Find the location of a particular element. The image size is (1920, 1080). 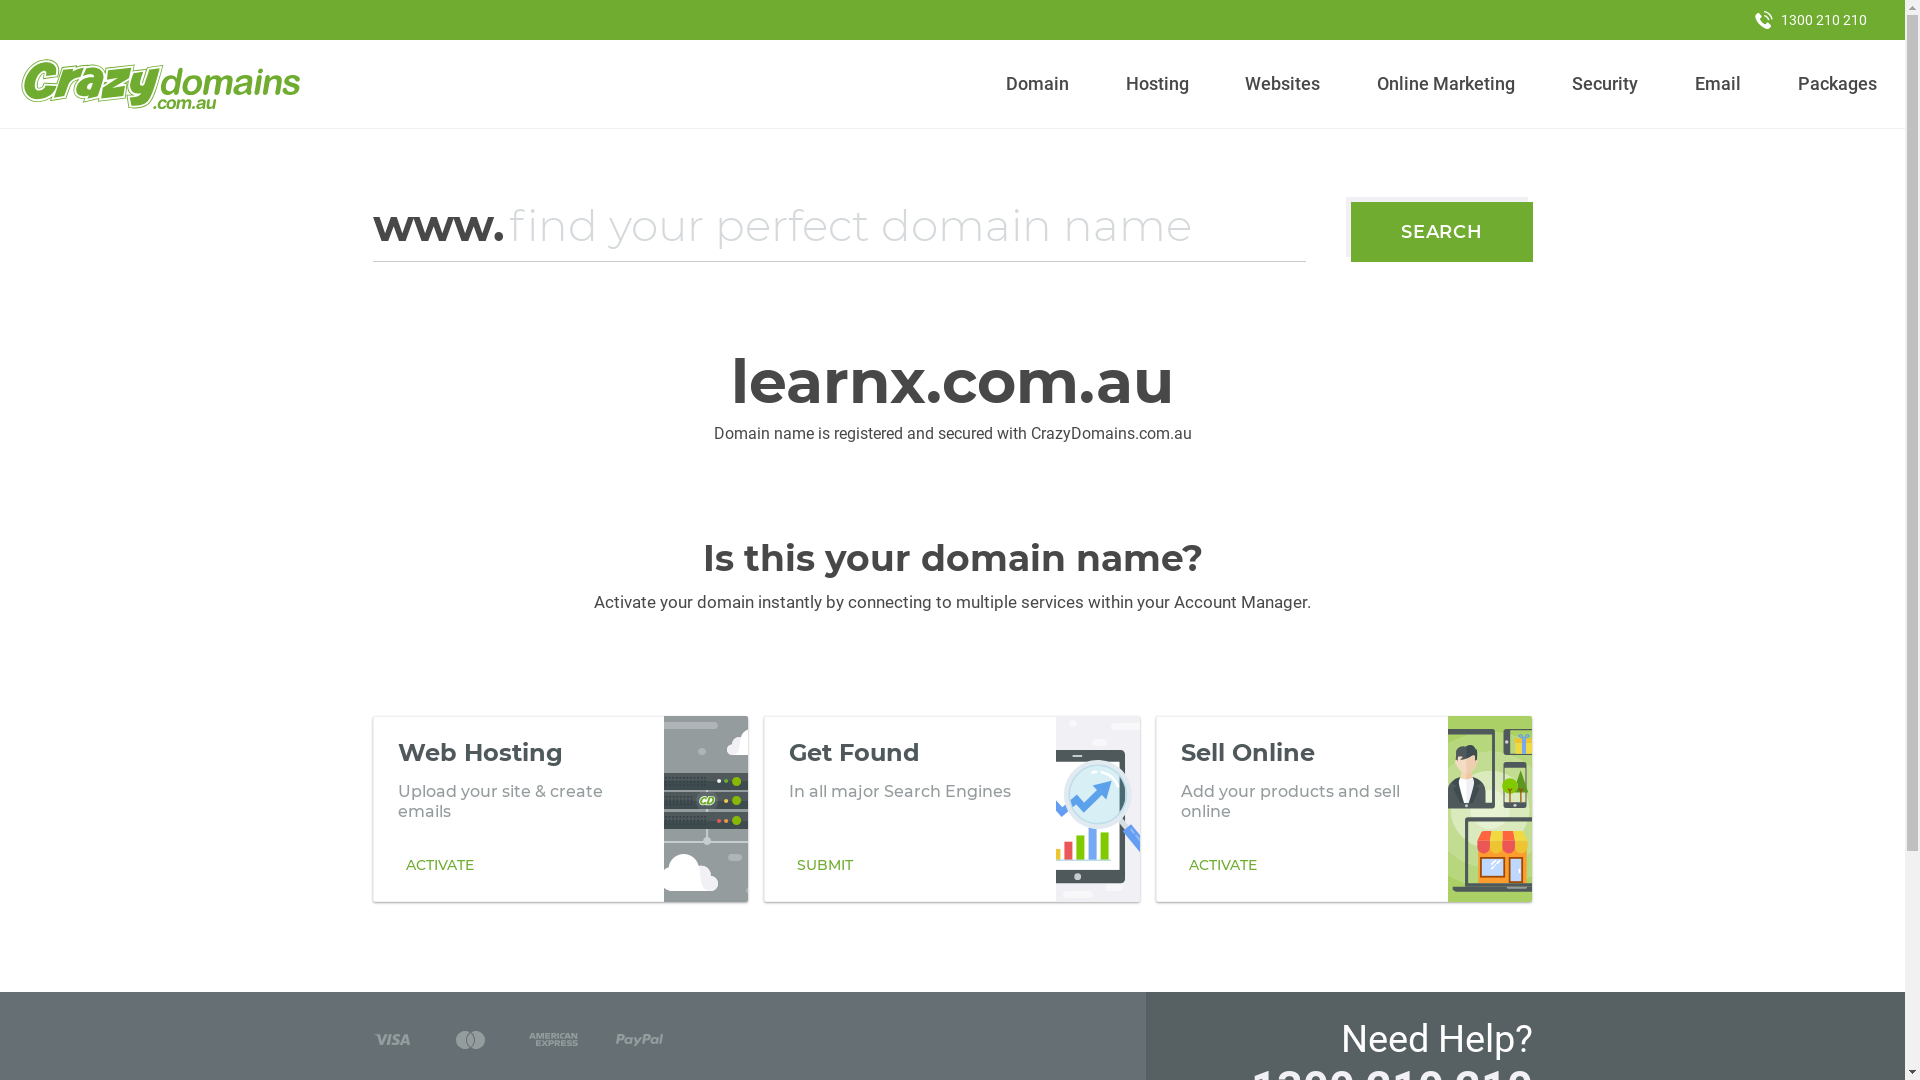

1300 210 210 is located at coordinates (1811, 20).